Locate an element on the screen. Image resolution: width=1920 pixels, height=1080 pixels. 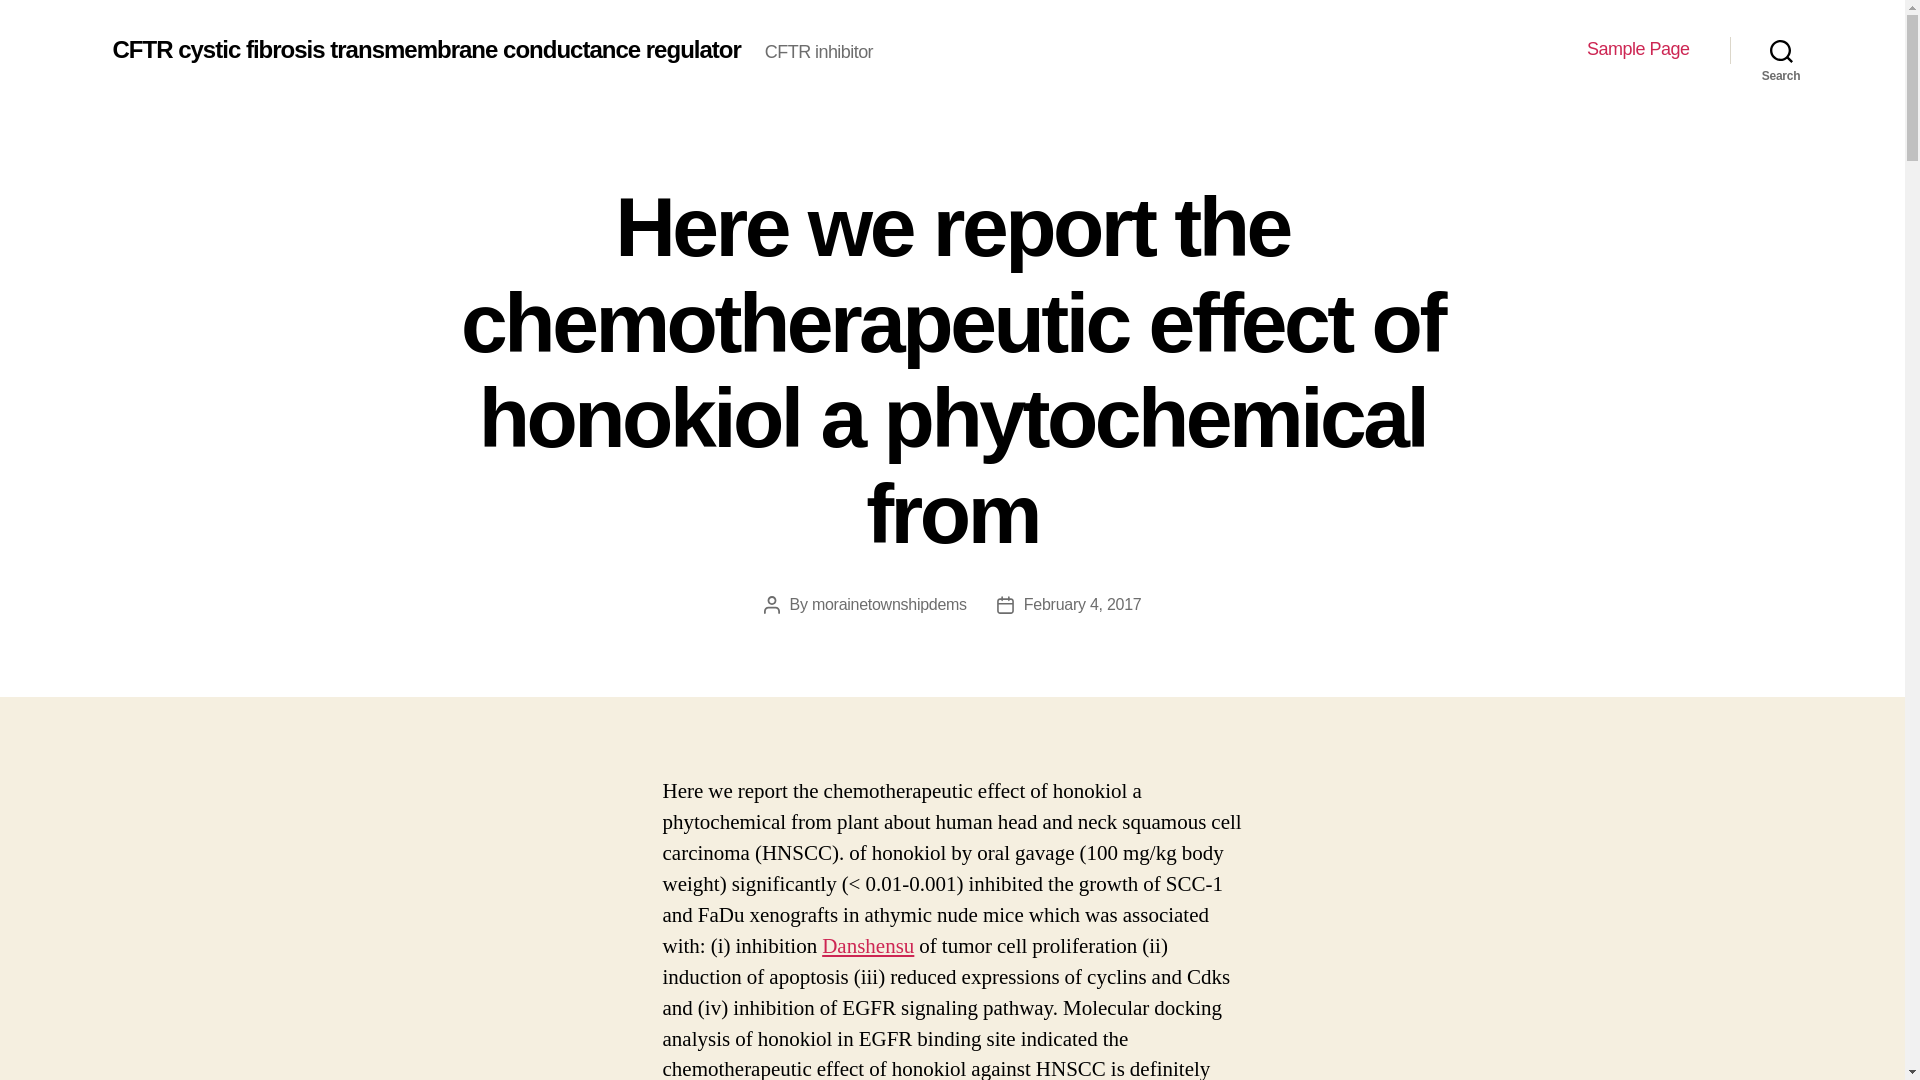
Sample Page is located at coordinates (1638, 49).